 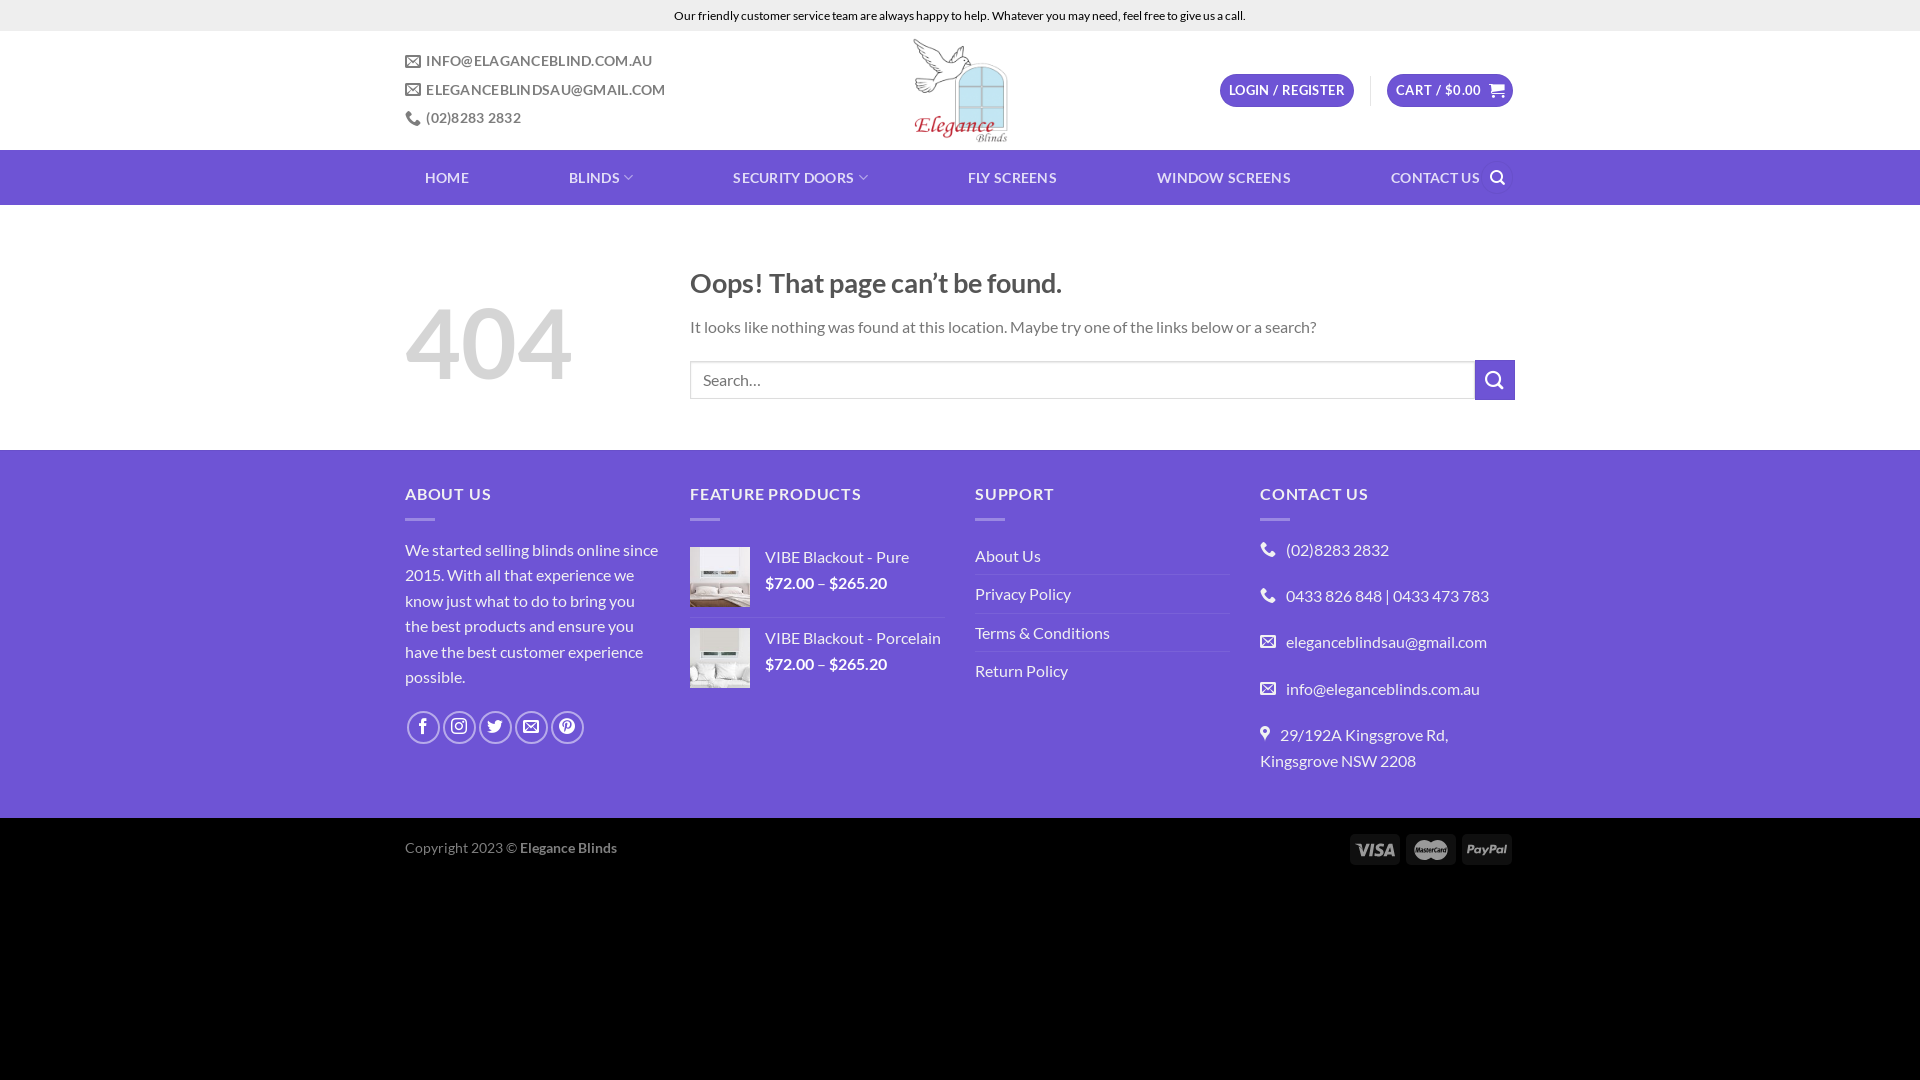 I want to click on Privacy Policy, so click(x=1023, y=594).